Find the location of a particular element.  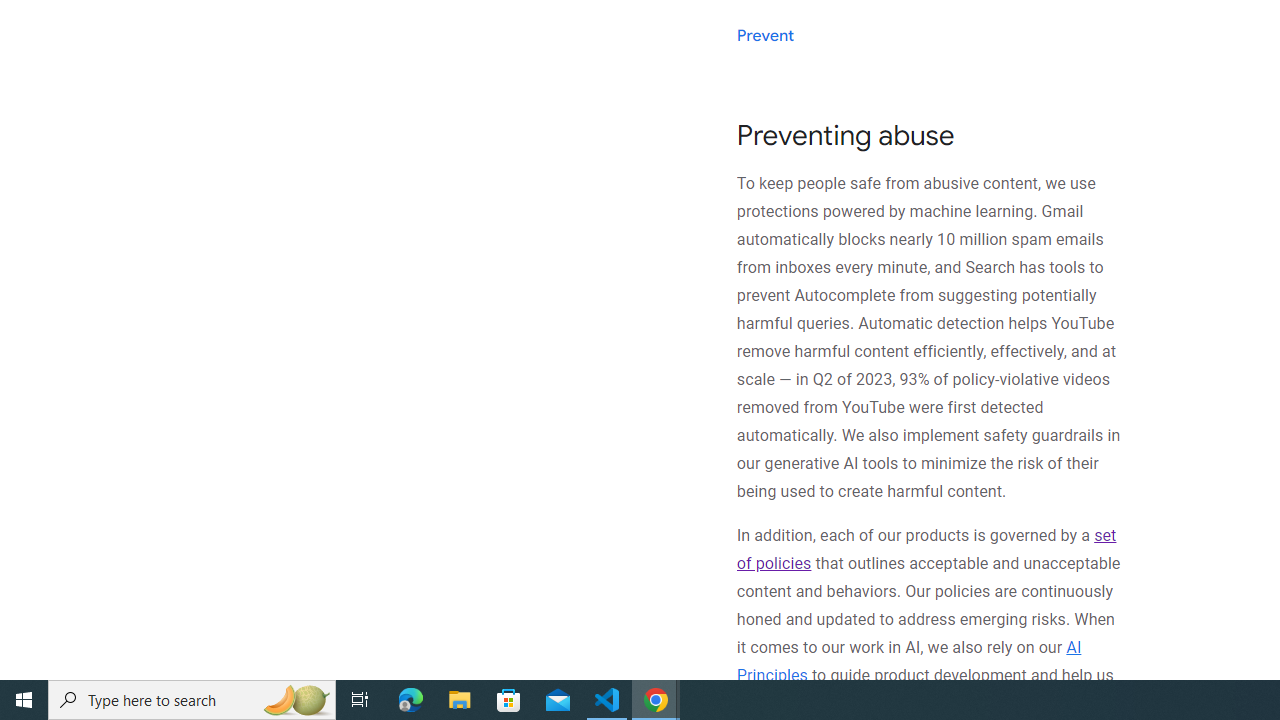

Start is located at coordinates (24, 700).